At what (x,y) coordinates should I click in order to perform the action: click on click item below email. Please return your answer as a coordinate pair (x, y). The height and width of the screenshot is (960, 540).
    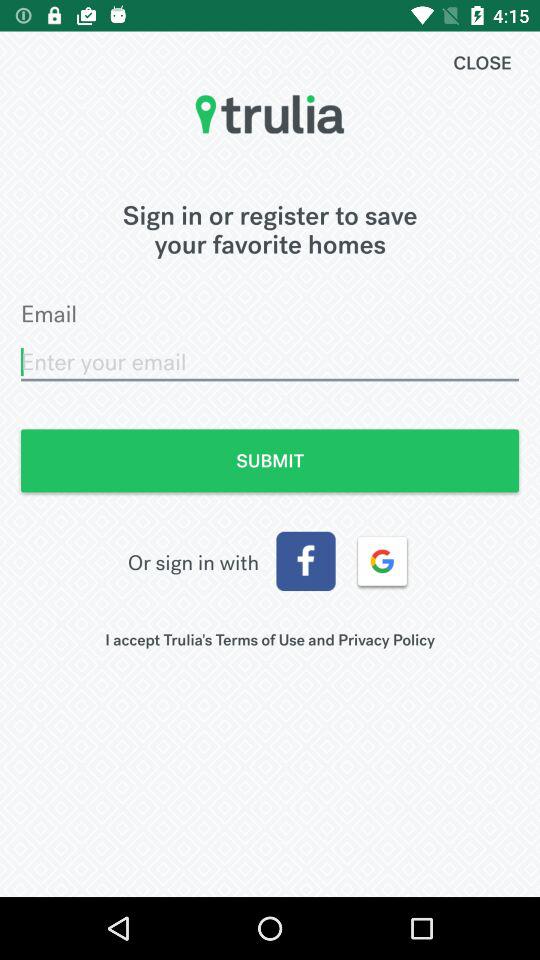
    Looking at the image, I should click on (270, 362).